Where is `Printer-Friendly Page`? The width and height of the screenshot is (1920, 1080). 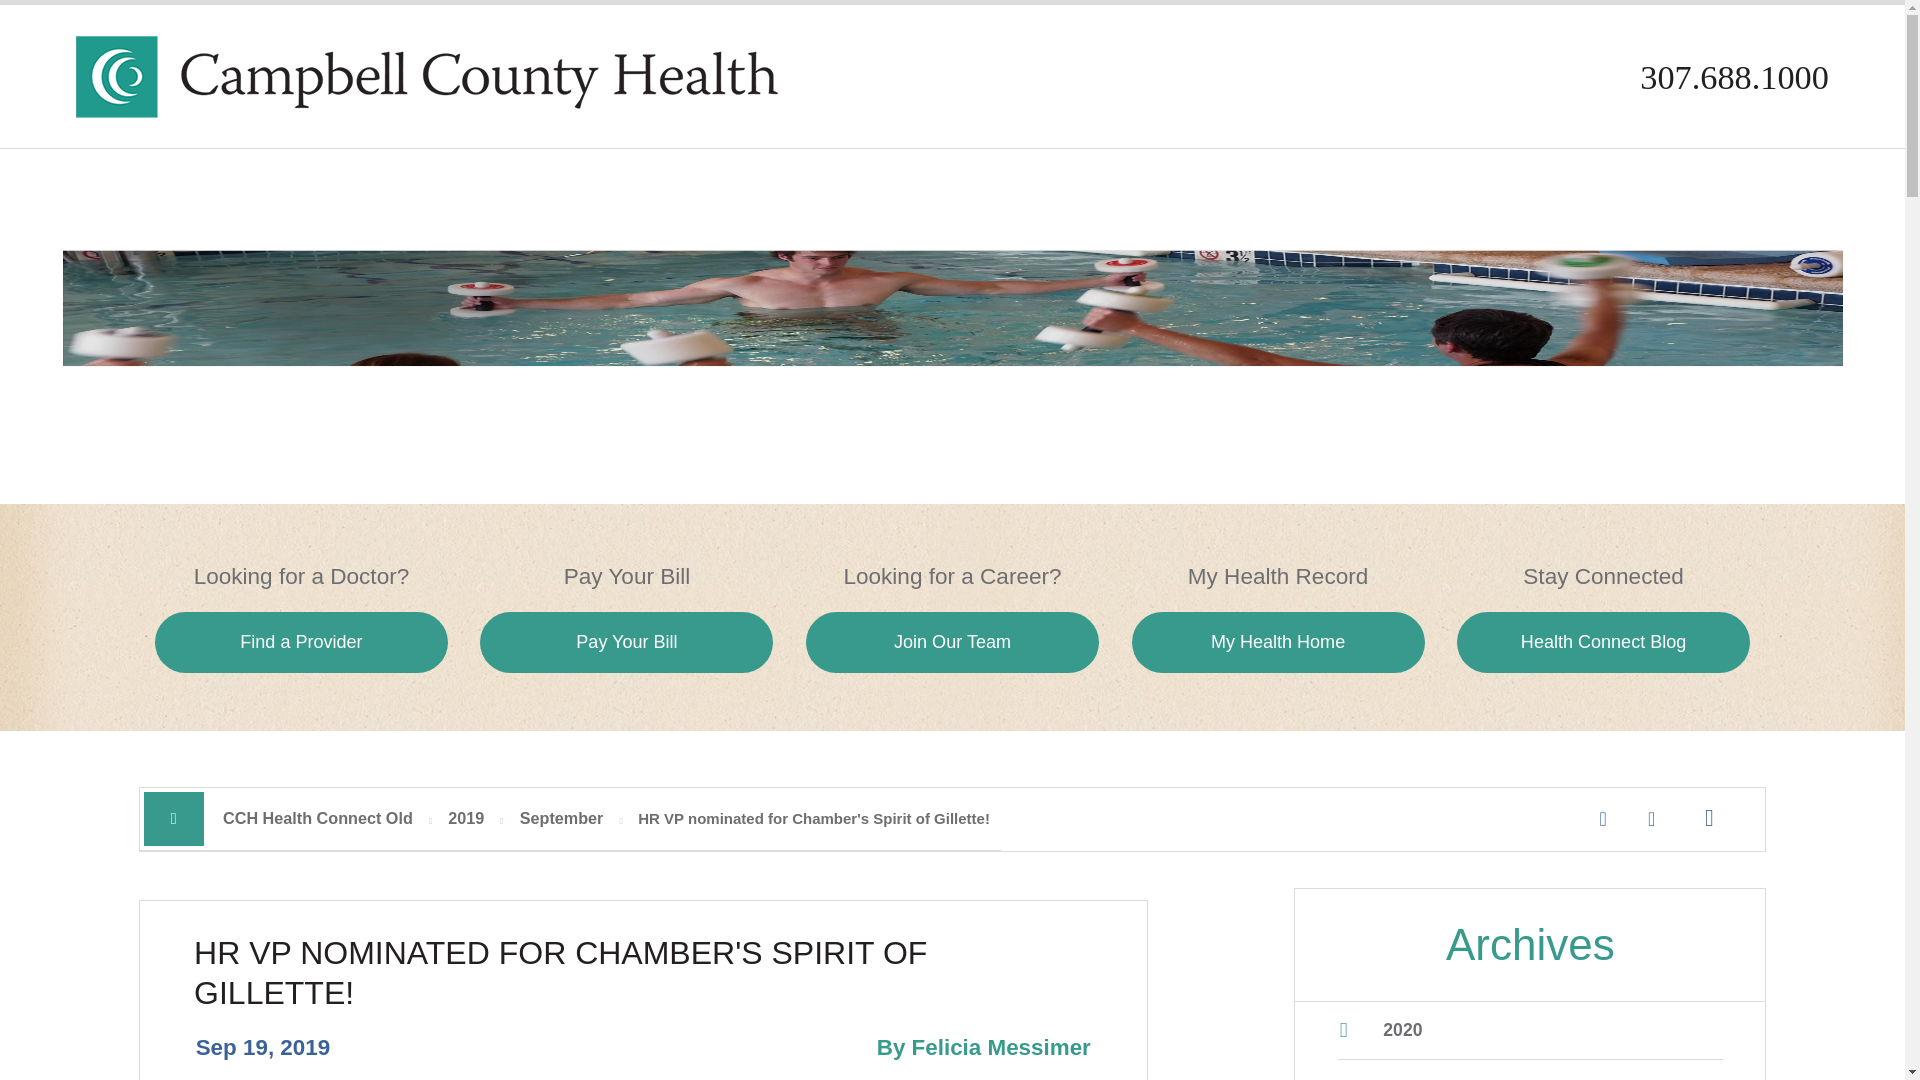 Printer-Friendly Page is located at coordinates (1708, 818).